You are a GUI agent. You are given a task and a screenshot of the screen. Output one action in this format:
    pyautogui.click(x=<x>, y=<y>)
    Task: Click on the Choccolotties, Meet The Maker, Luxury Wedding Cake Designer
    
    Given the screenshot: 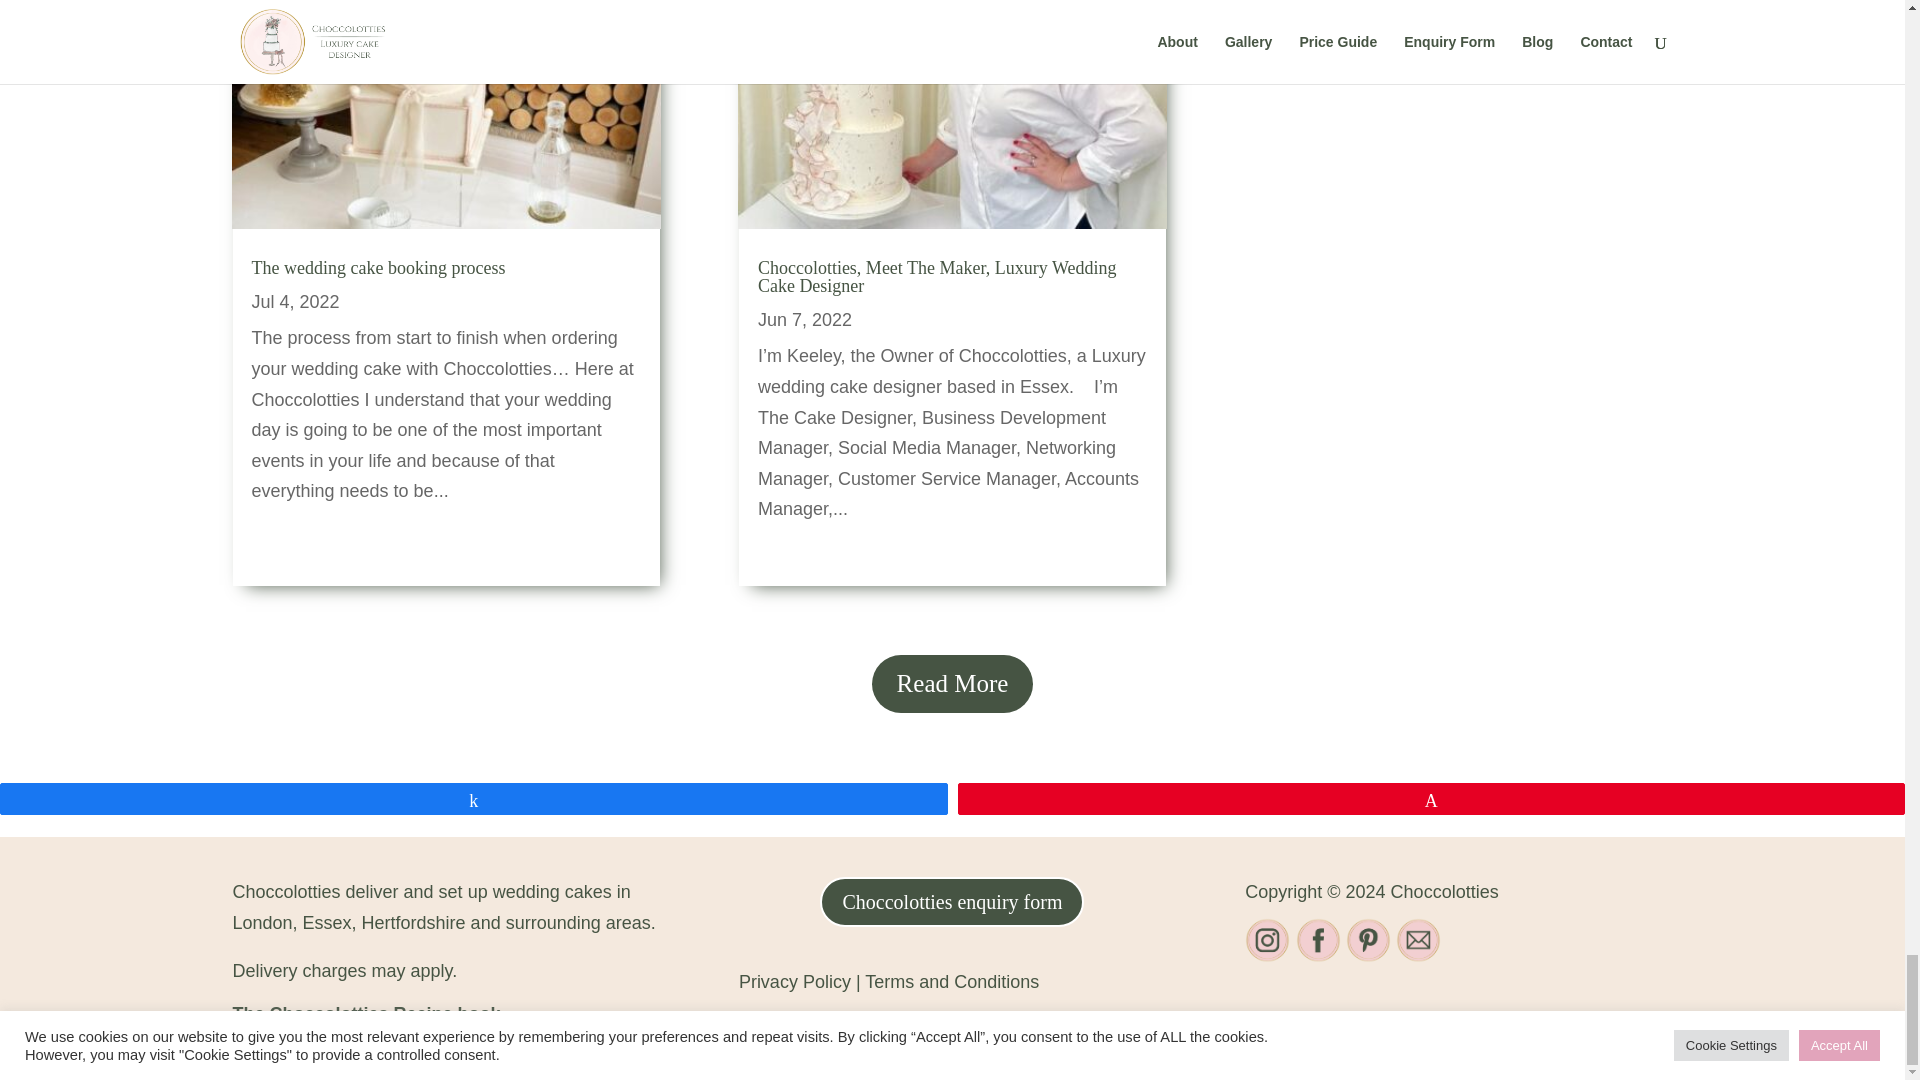 What is the action you would take?
    pyautogui.click(x=938, y=276)
    